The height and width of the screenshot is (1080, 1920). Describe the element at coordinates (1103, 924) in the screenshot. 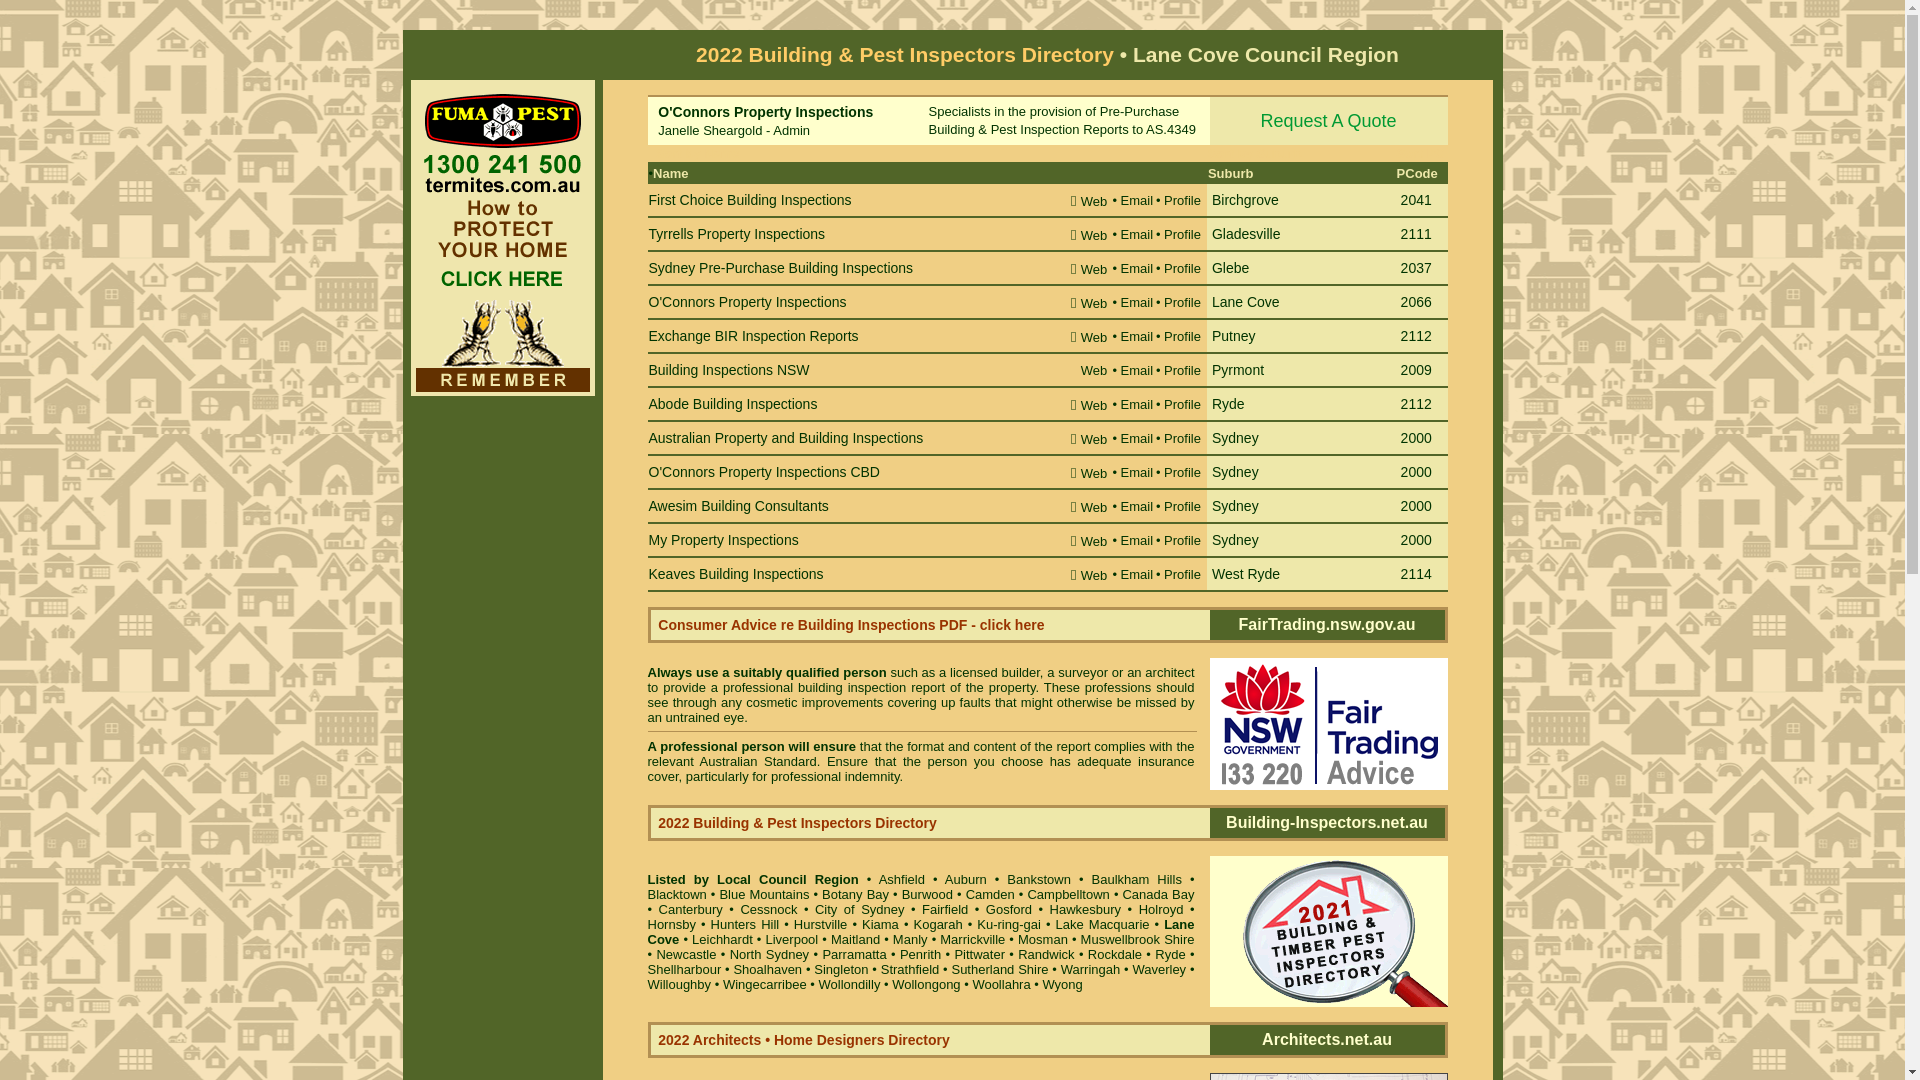

I see `Lake Macquarie` at that location.